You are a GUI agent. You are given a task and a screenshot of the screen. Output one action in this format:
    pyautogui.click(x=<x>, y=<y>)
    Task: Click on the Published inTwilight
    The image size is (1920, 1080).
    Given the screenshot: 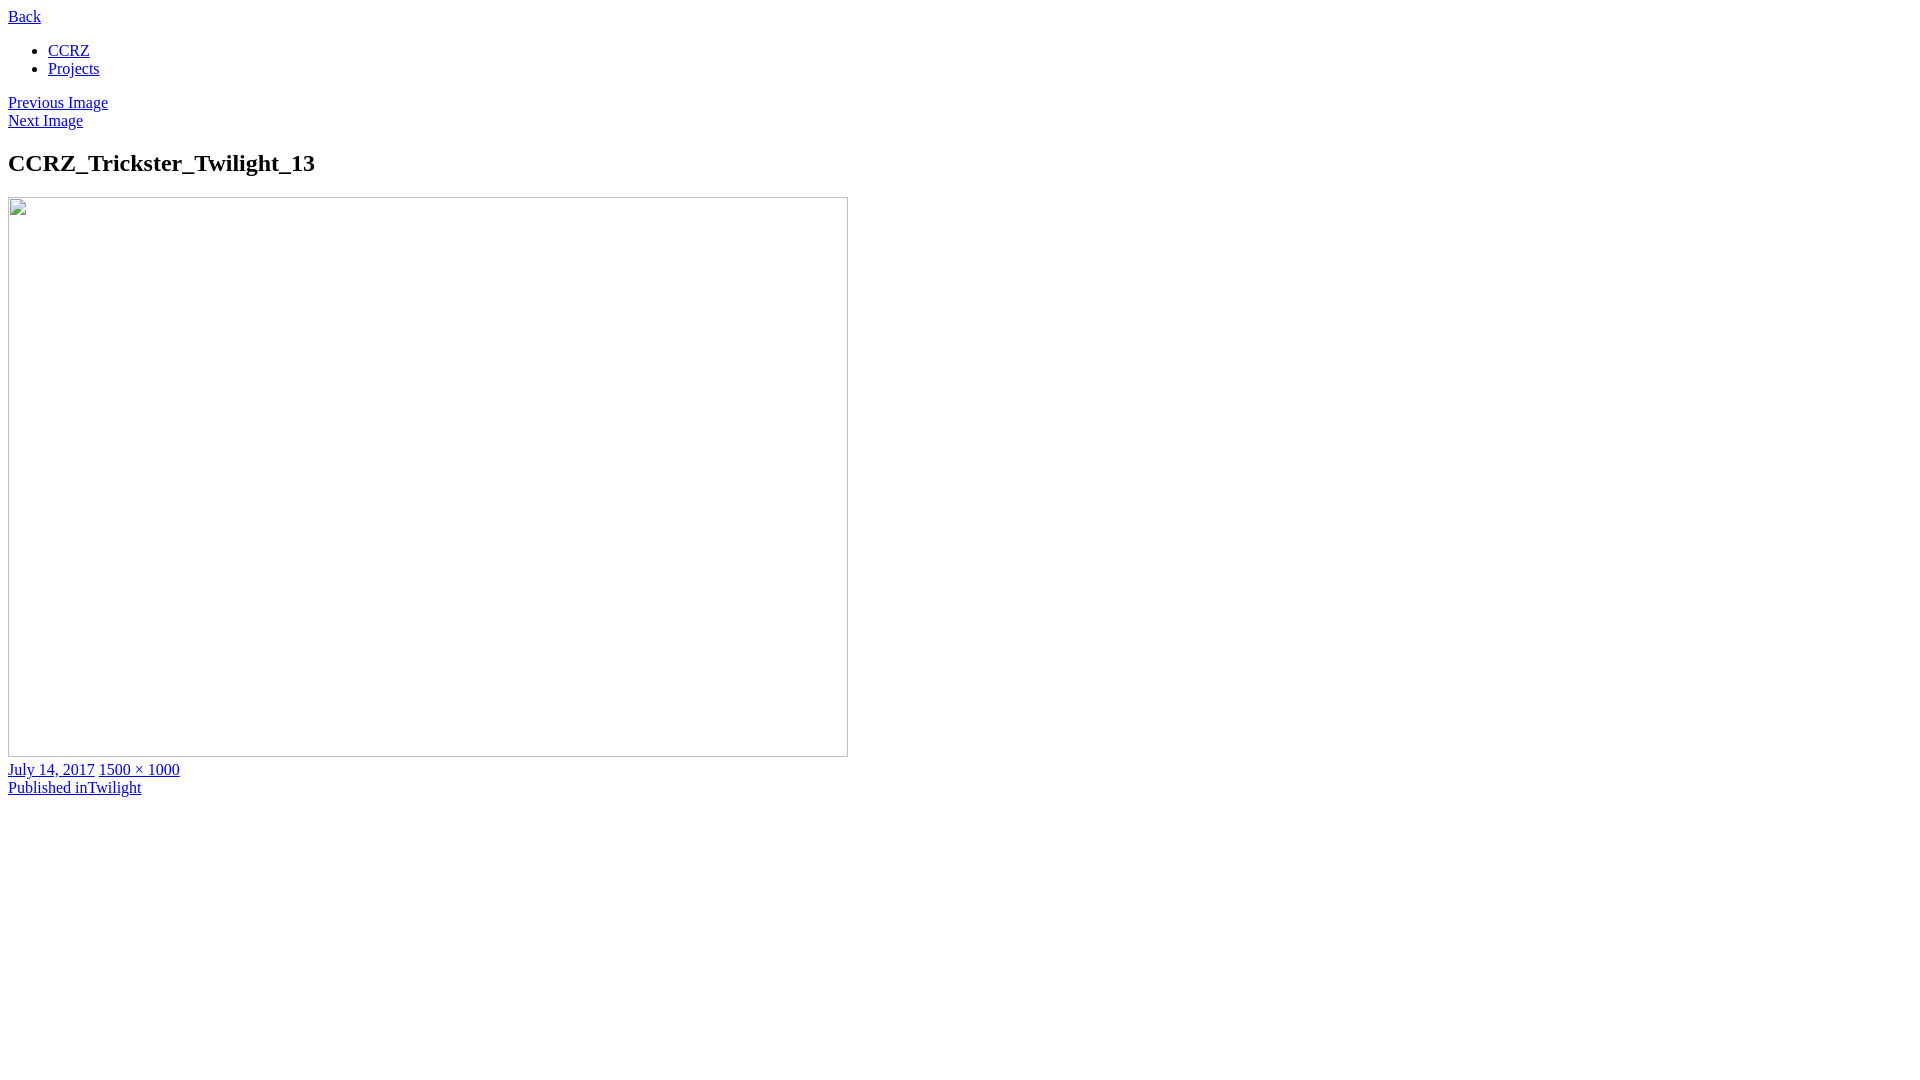 What is the action you would take?
    pyautogui.click(x=75, y=788)
    